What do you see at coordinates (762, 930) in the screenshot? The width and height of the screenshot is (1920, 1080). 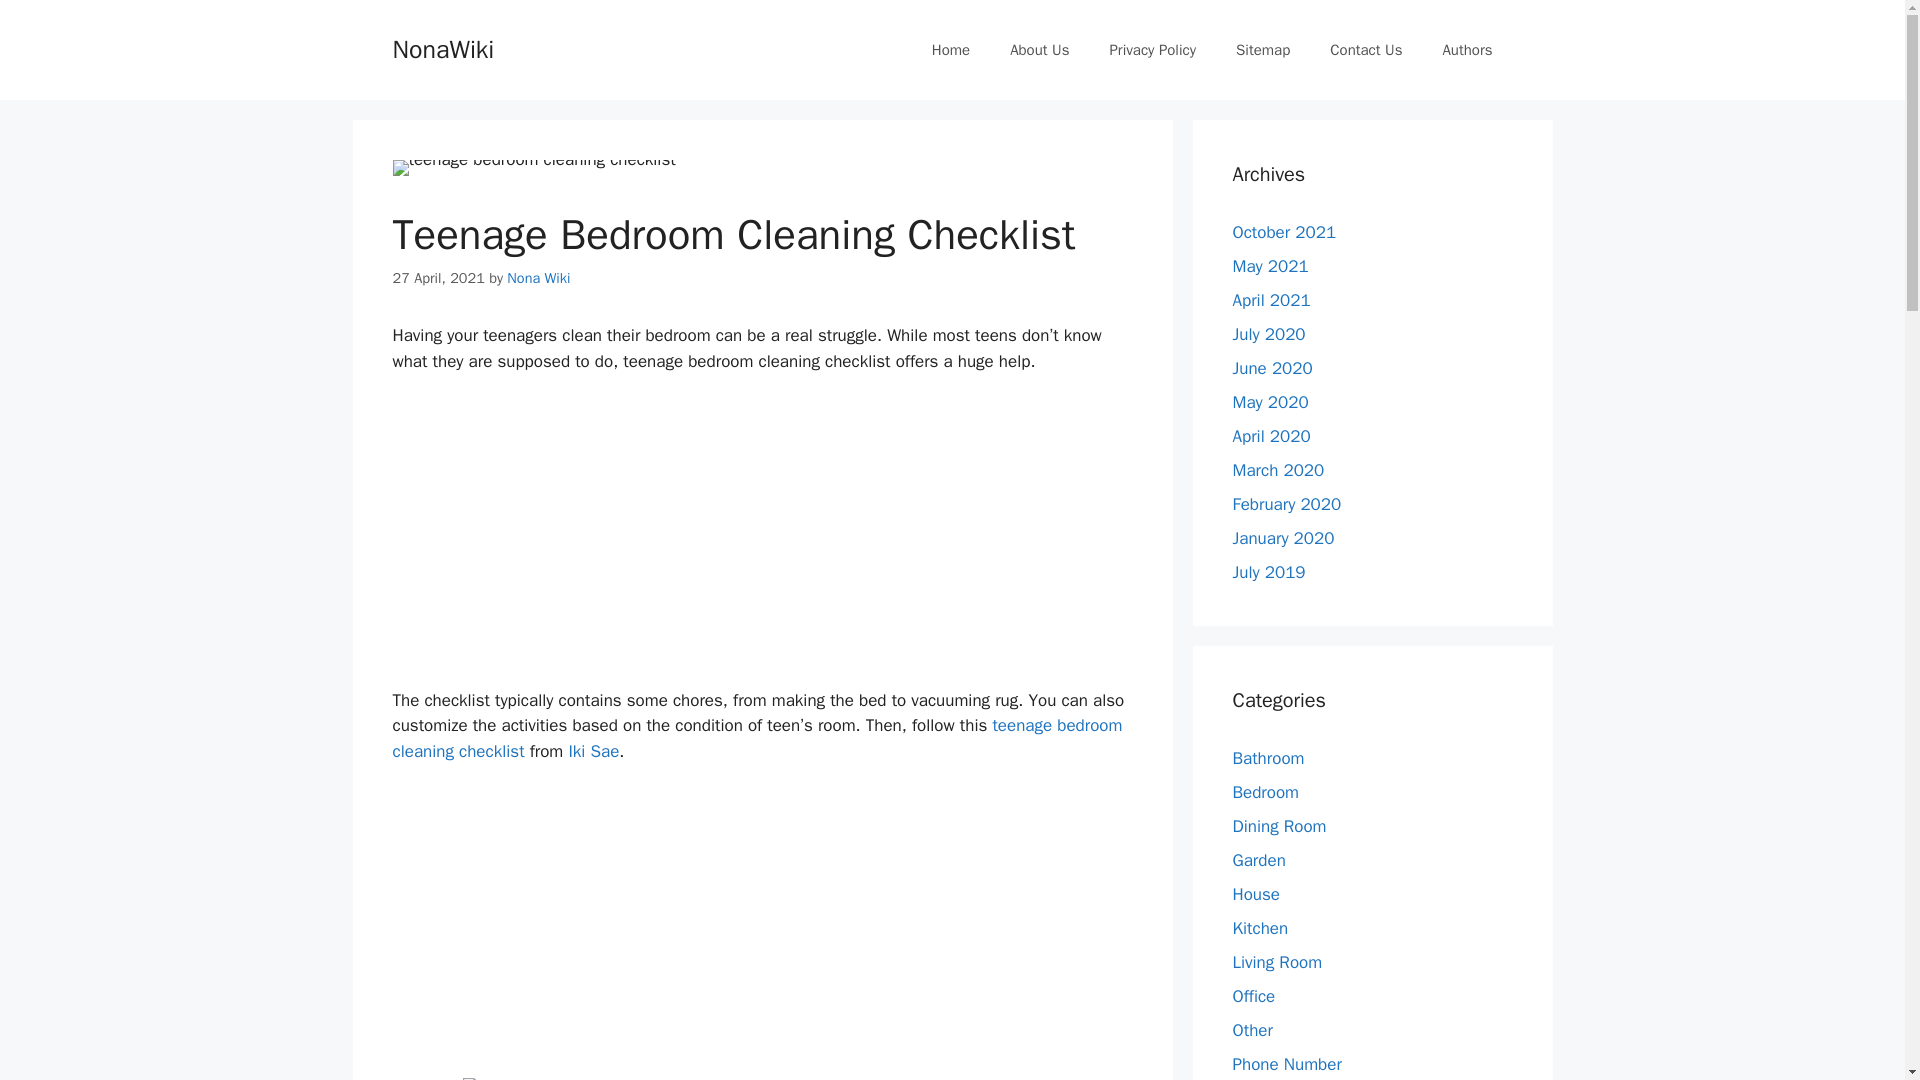 I see `Advertisement` at bounding box center [762, 930].